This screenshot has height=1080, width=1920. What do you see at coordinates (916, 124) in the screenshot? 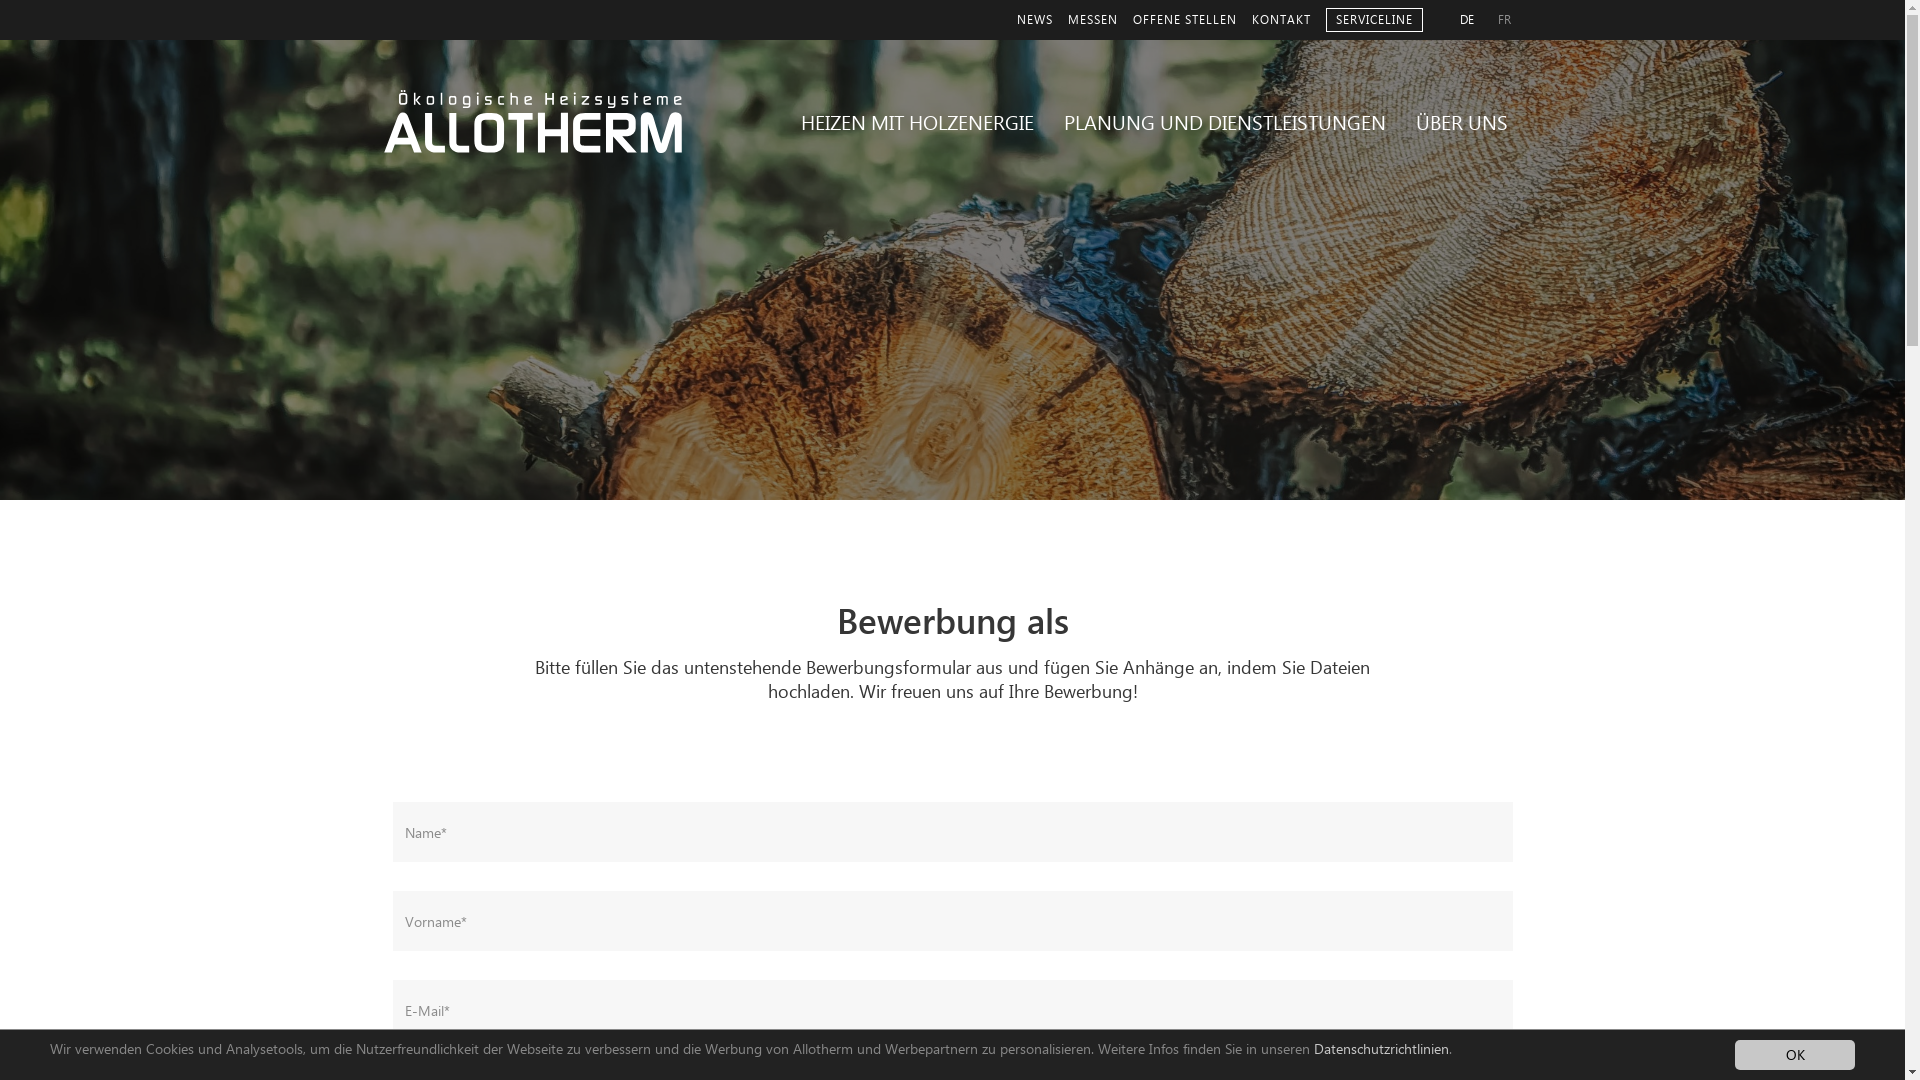
I see `HEIZEN MIT HOLZENERGIE` at bounding box center [916, 124].